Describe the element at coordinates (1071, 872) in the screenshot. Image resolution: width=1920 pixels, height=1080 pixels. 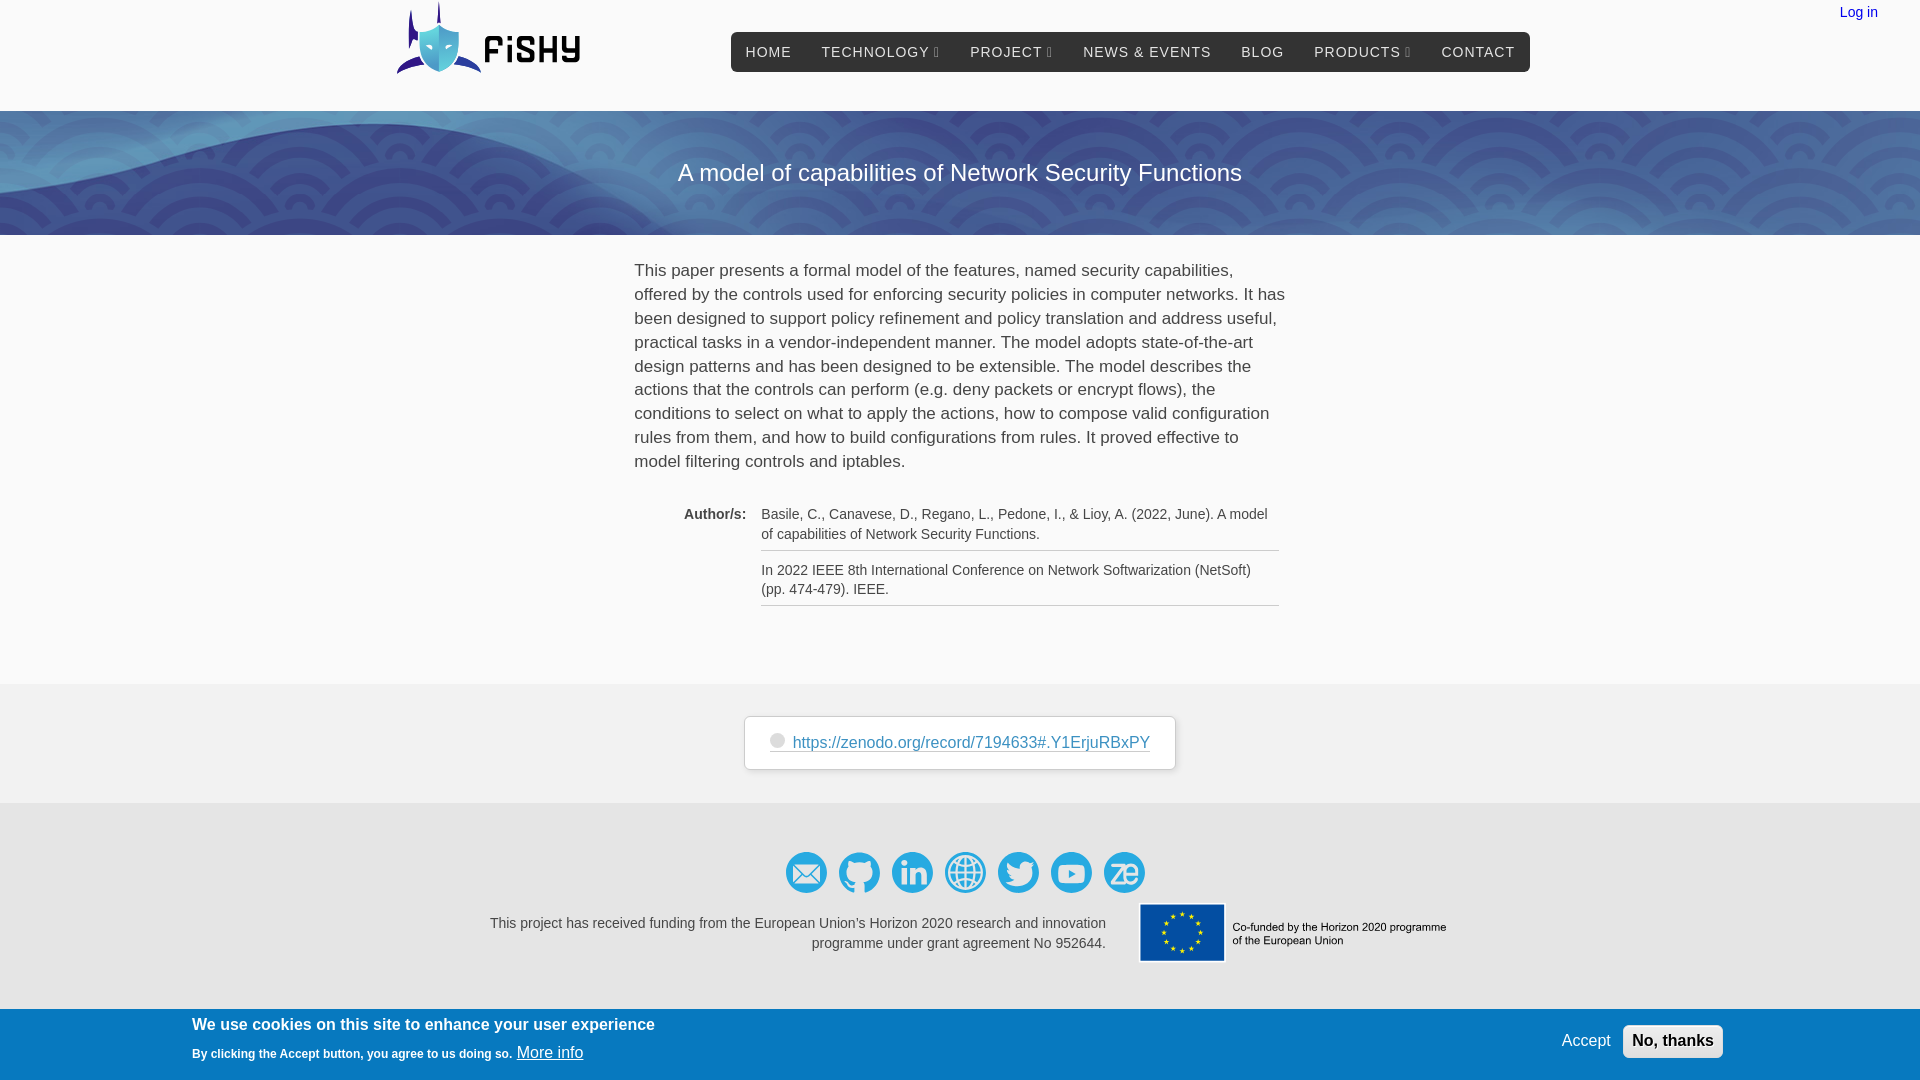
I see `Youtube` at that location.